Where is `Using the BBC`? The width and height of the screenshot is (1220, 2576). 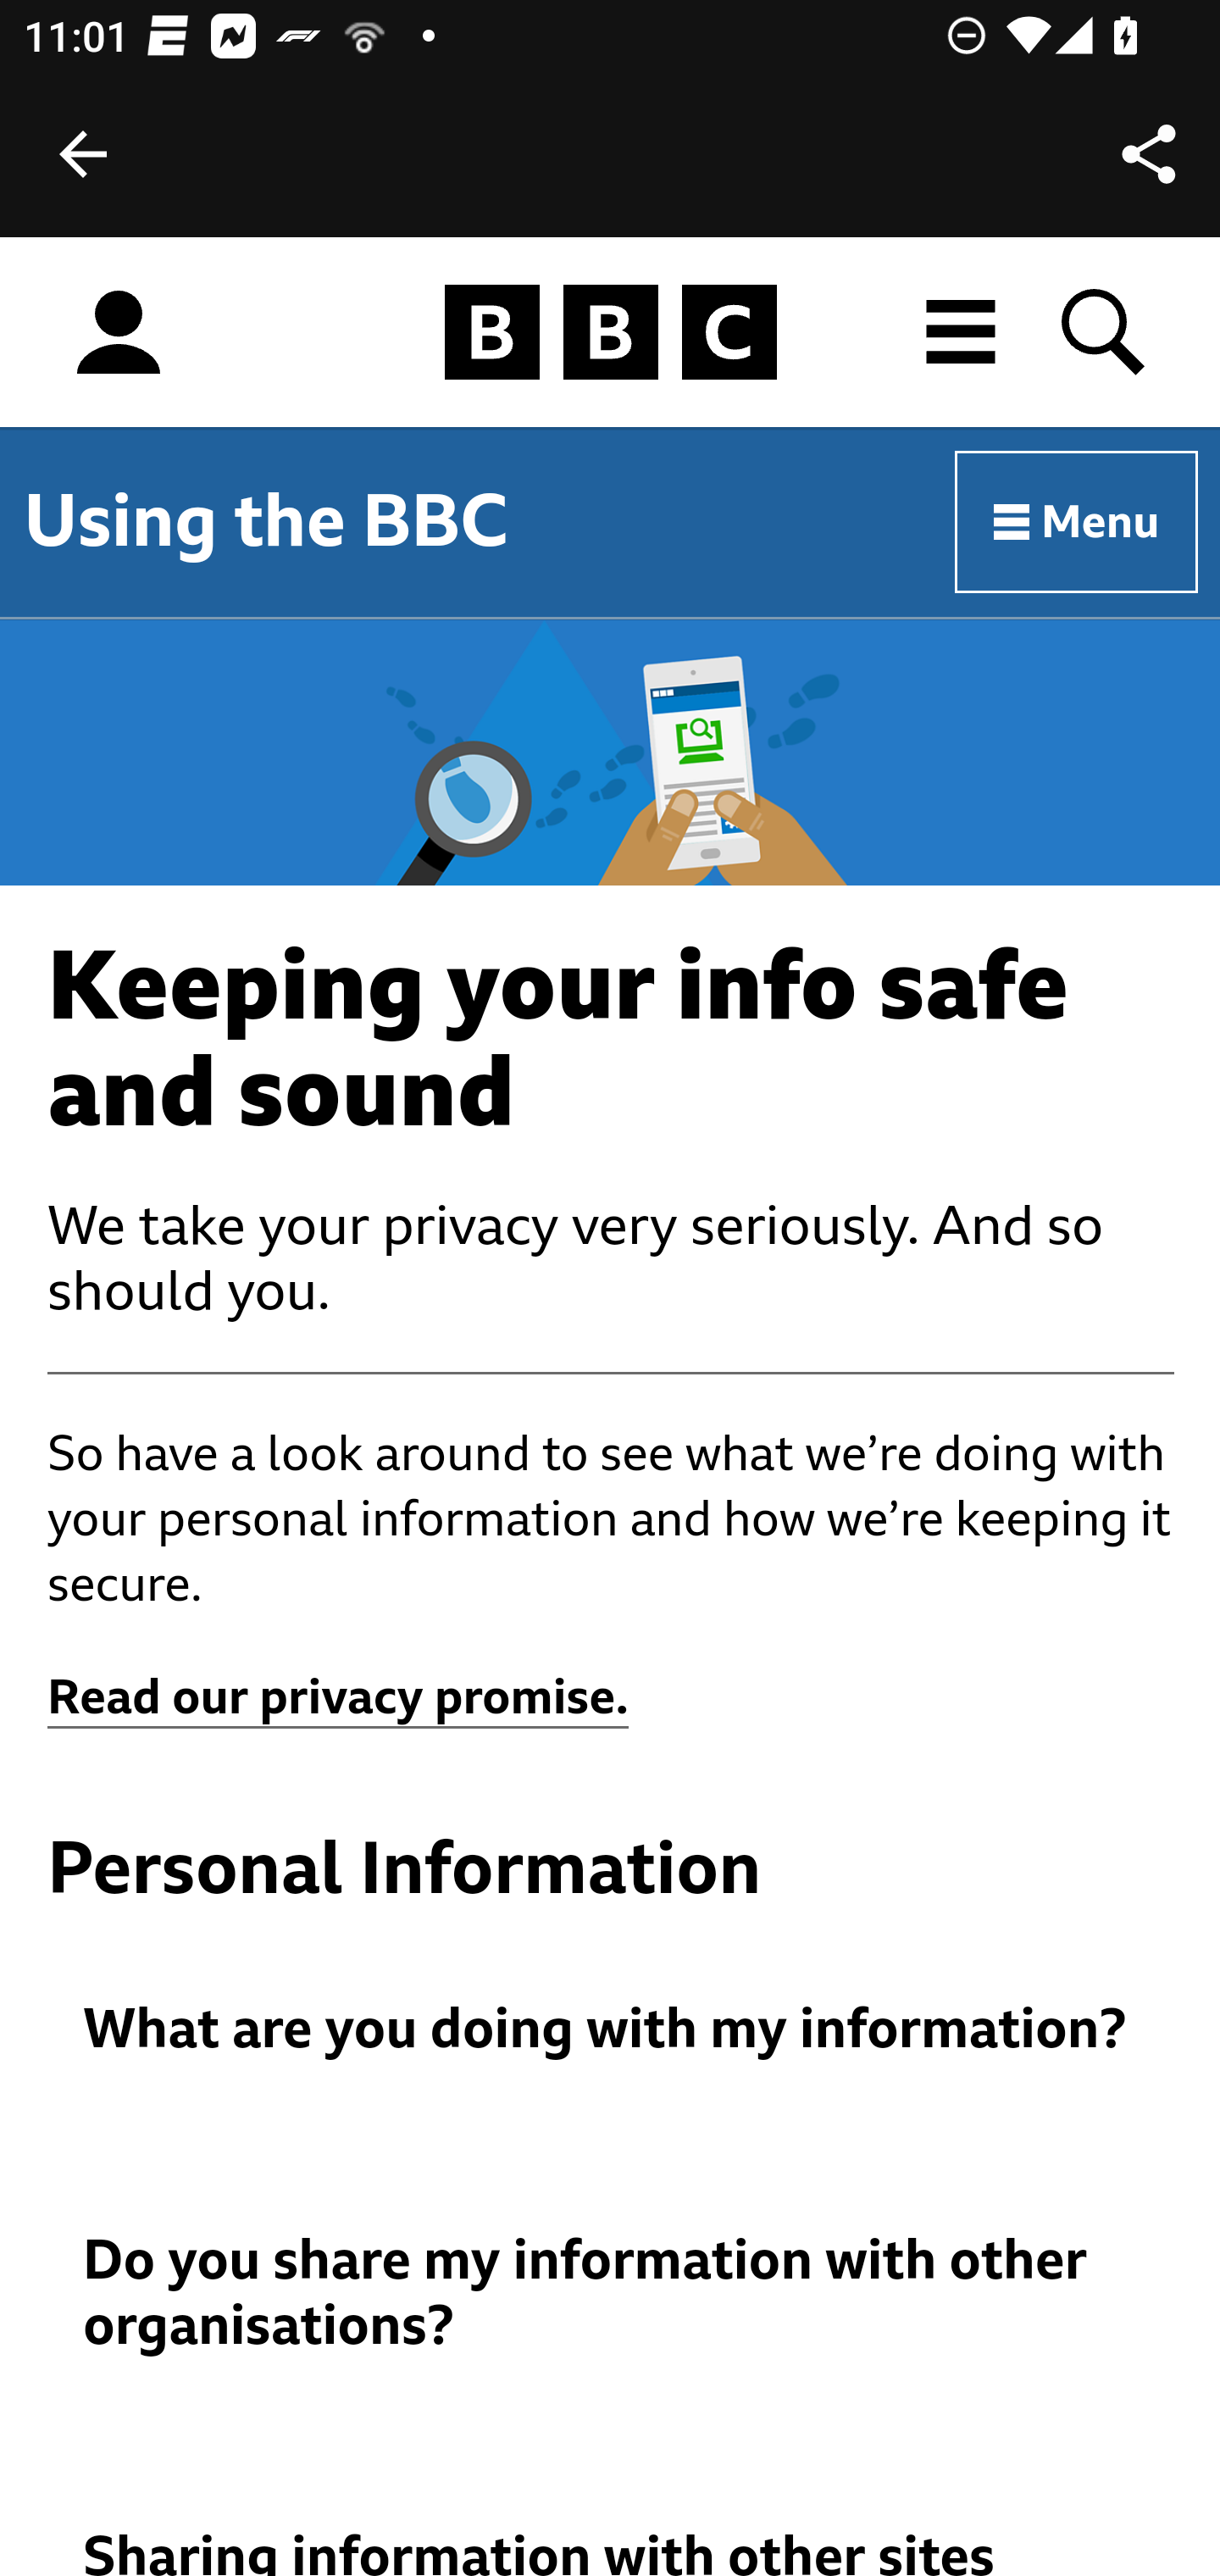
Using the BBC is located at coordinates (266, 521).